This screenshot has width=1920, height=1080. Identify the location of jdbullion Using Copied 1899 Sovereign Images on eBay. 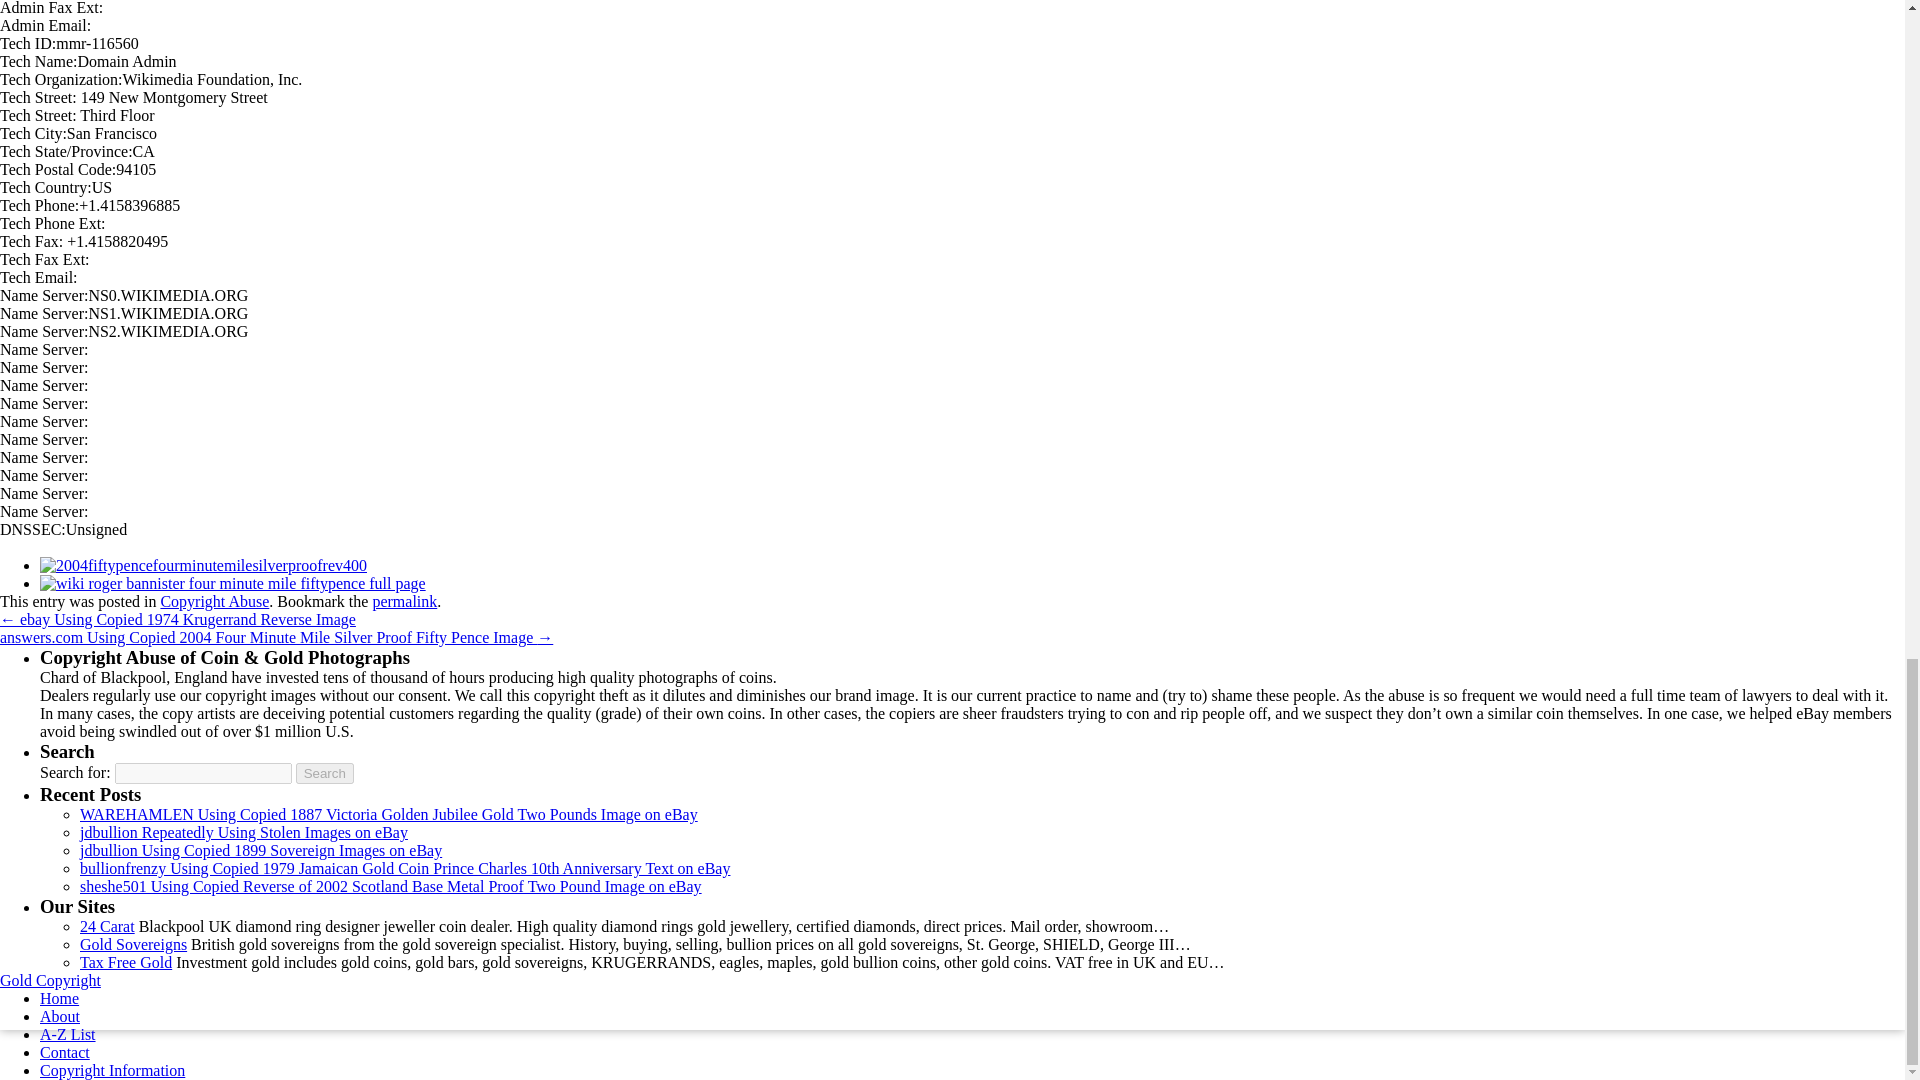
(260, 850).